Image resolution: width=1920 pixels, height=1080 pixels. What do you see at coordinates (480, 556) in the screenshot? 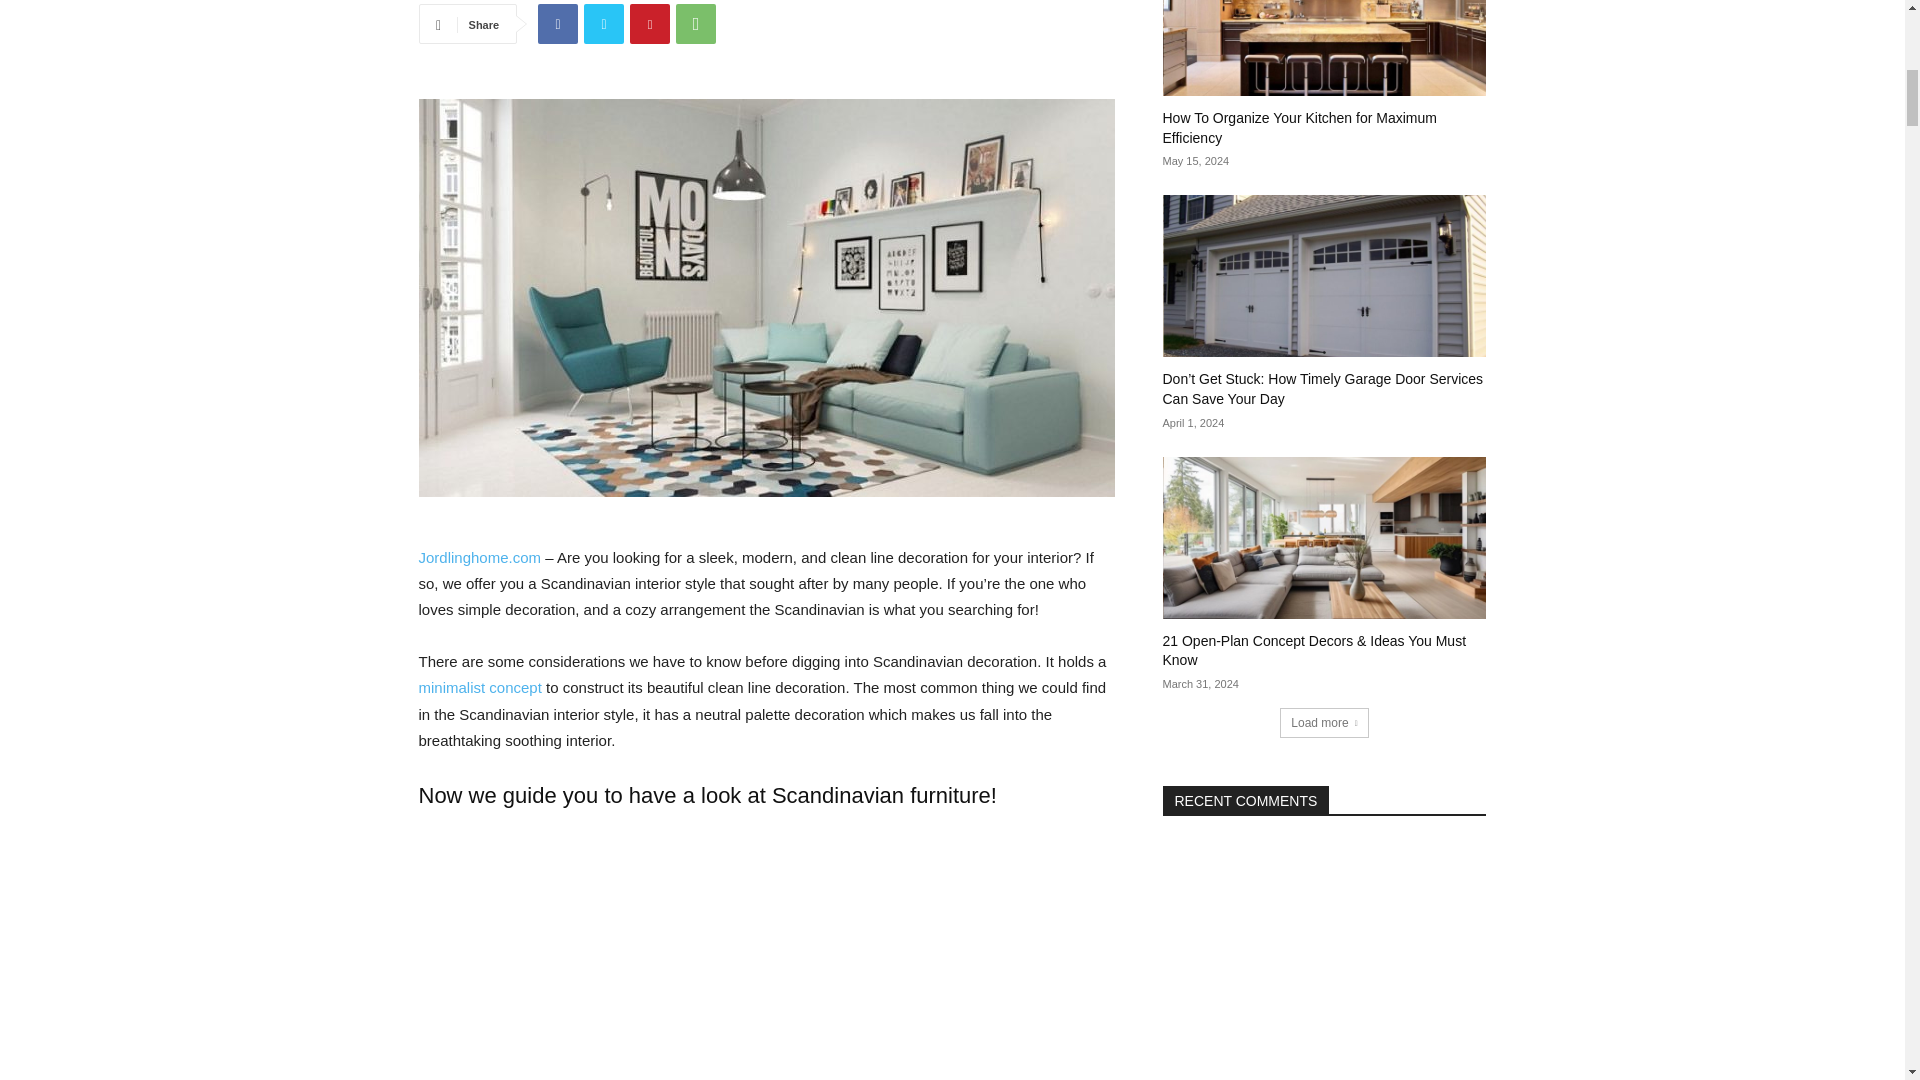
I see `Jordlinghome.com` at bounding box center [480, 556].